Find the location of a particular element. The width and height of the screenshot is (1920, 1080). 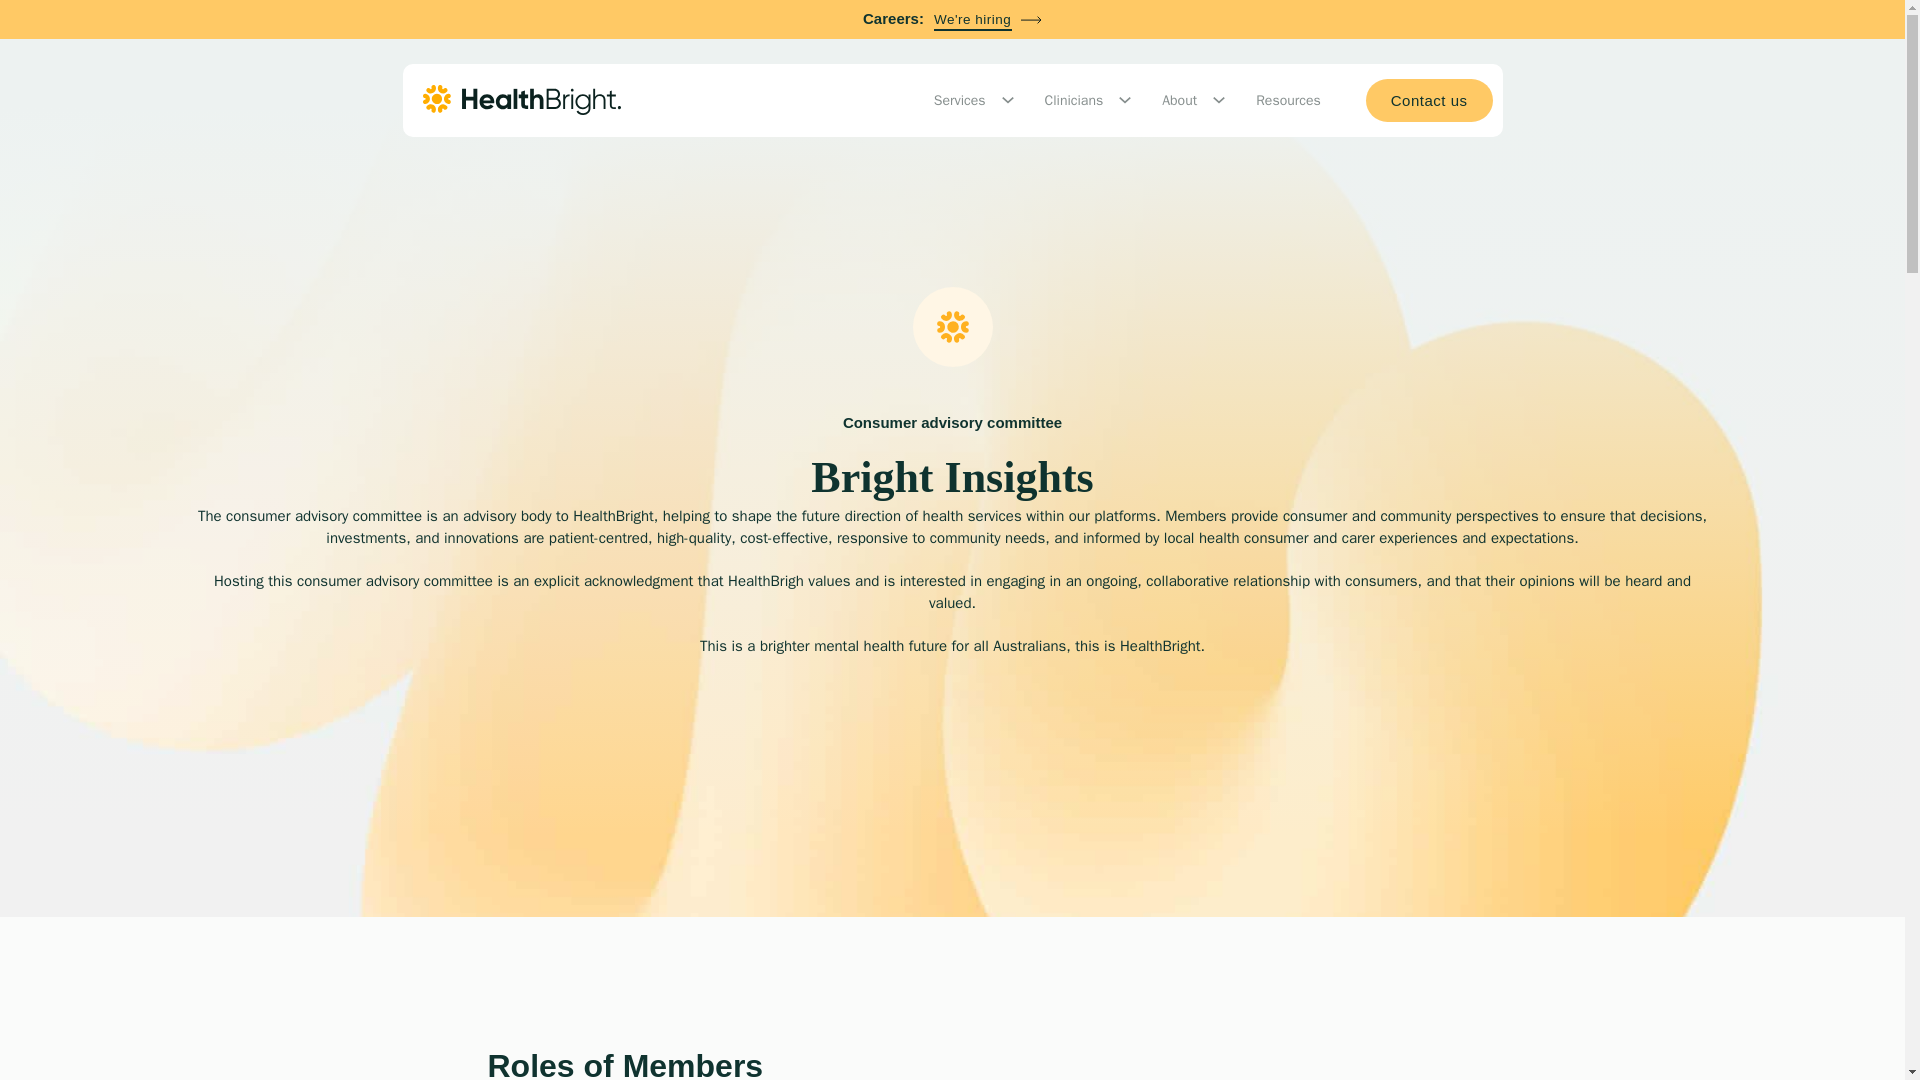

About is located at coordinates (1178, 100).